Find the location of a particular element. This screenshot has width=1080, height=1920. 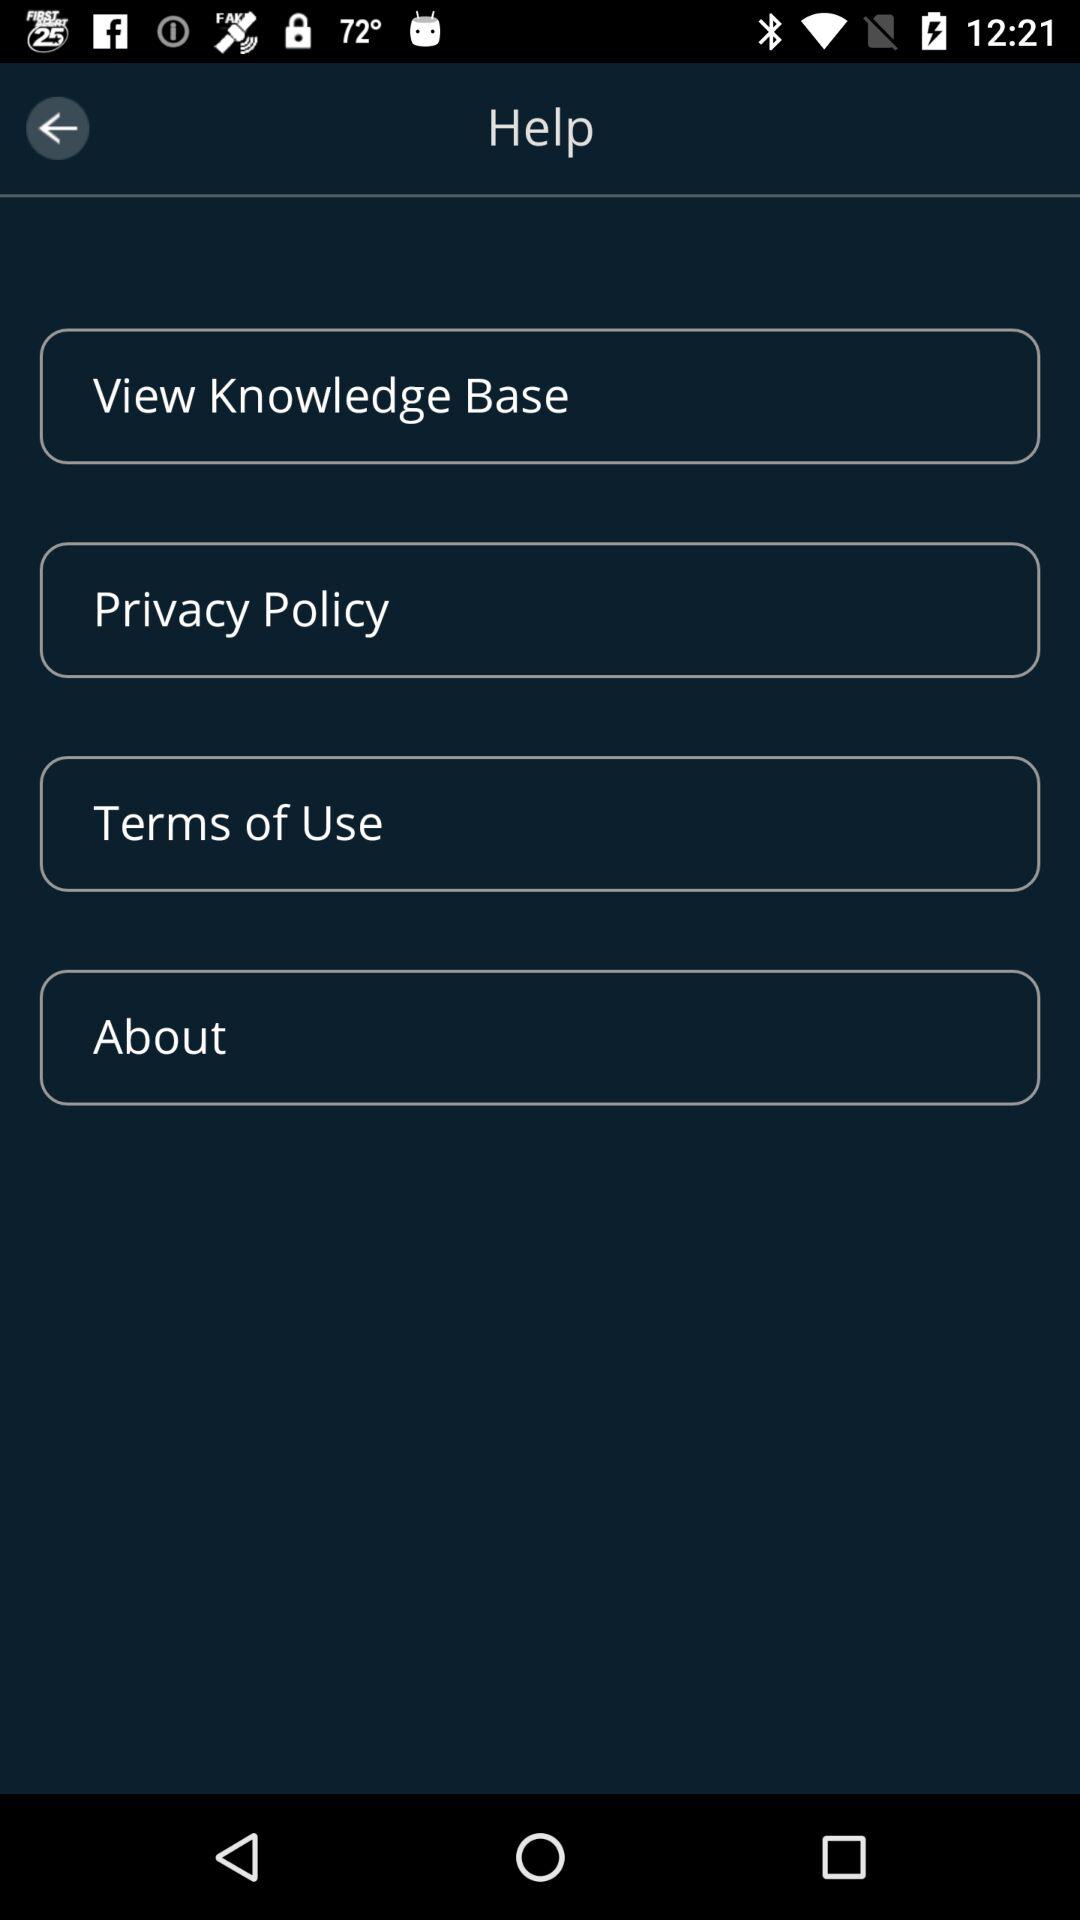

select the third option is located at coordinates (540, 824).